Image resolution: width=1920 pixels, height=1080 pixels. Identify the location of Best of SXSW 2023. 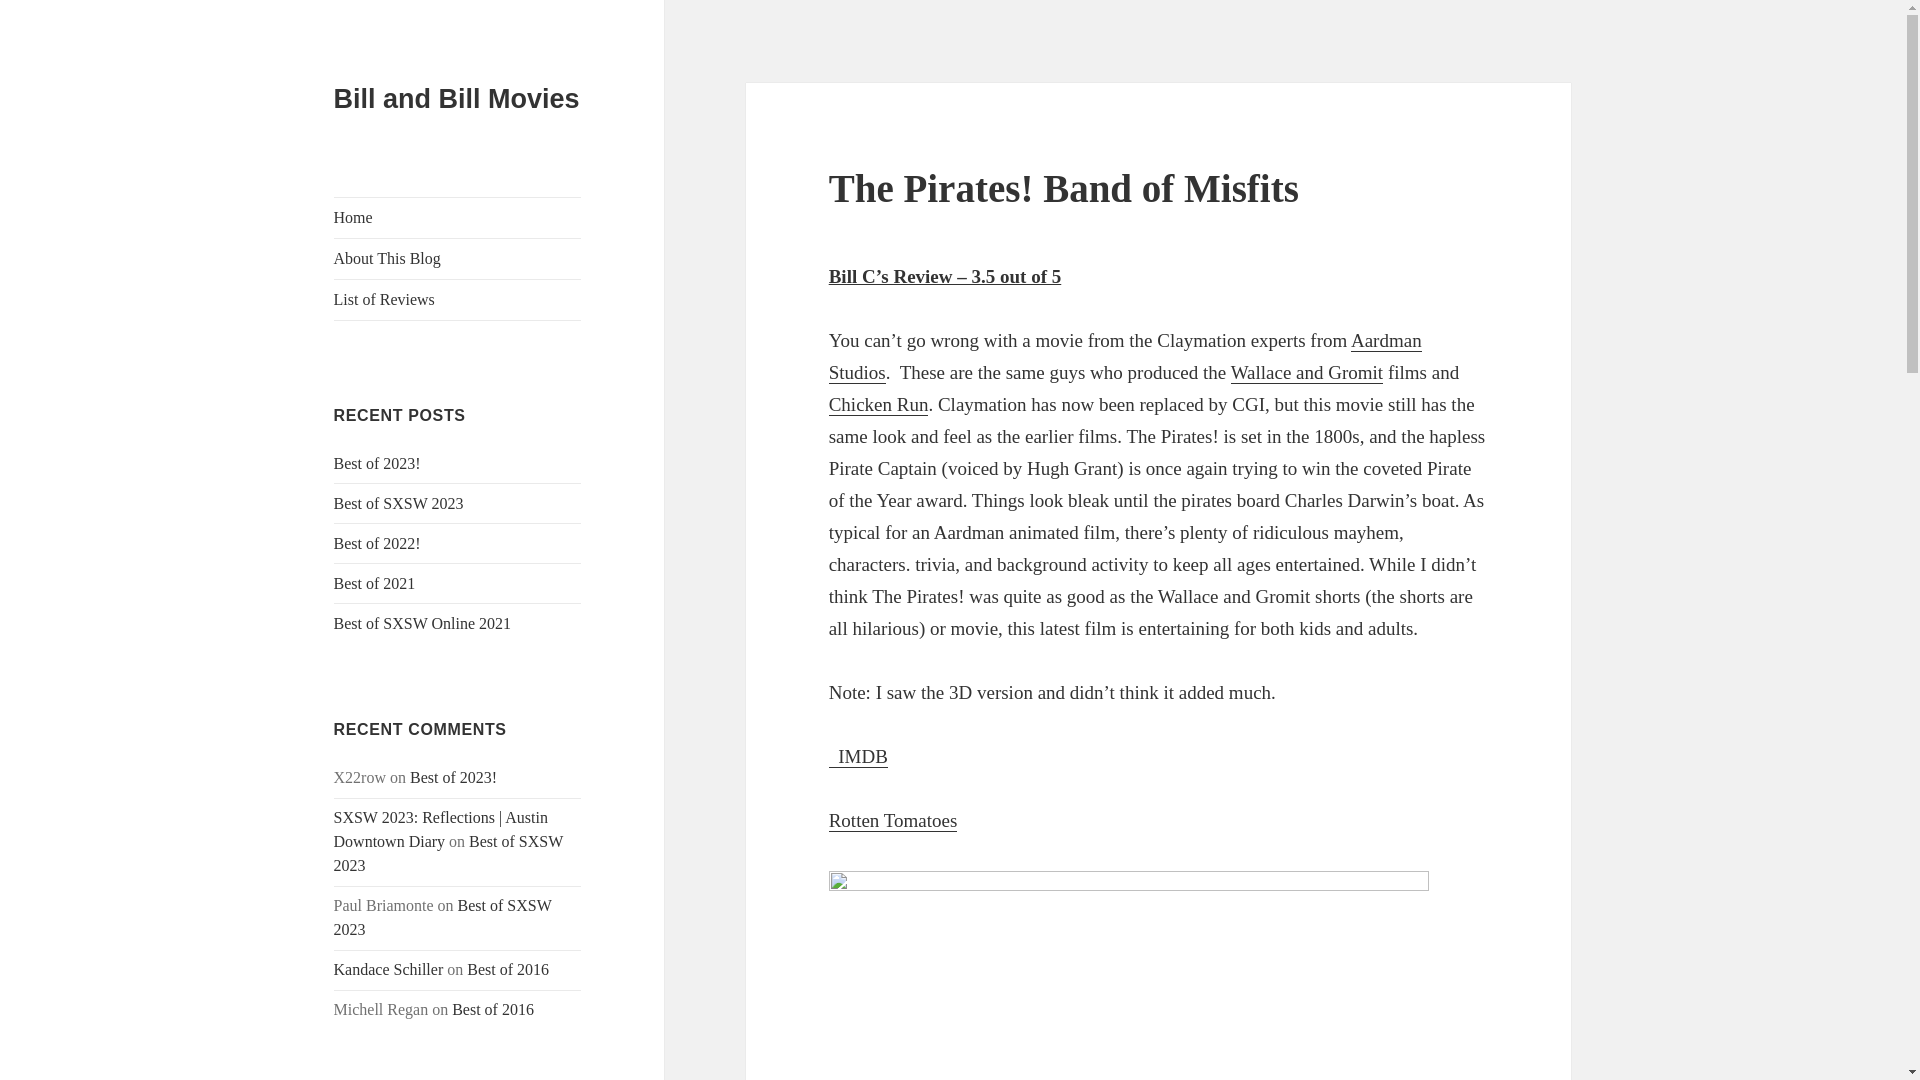
(443, 918).